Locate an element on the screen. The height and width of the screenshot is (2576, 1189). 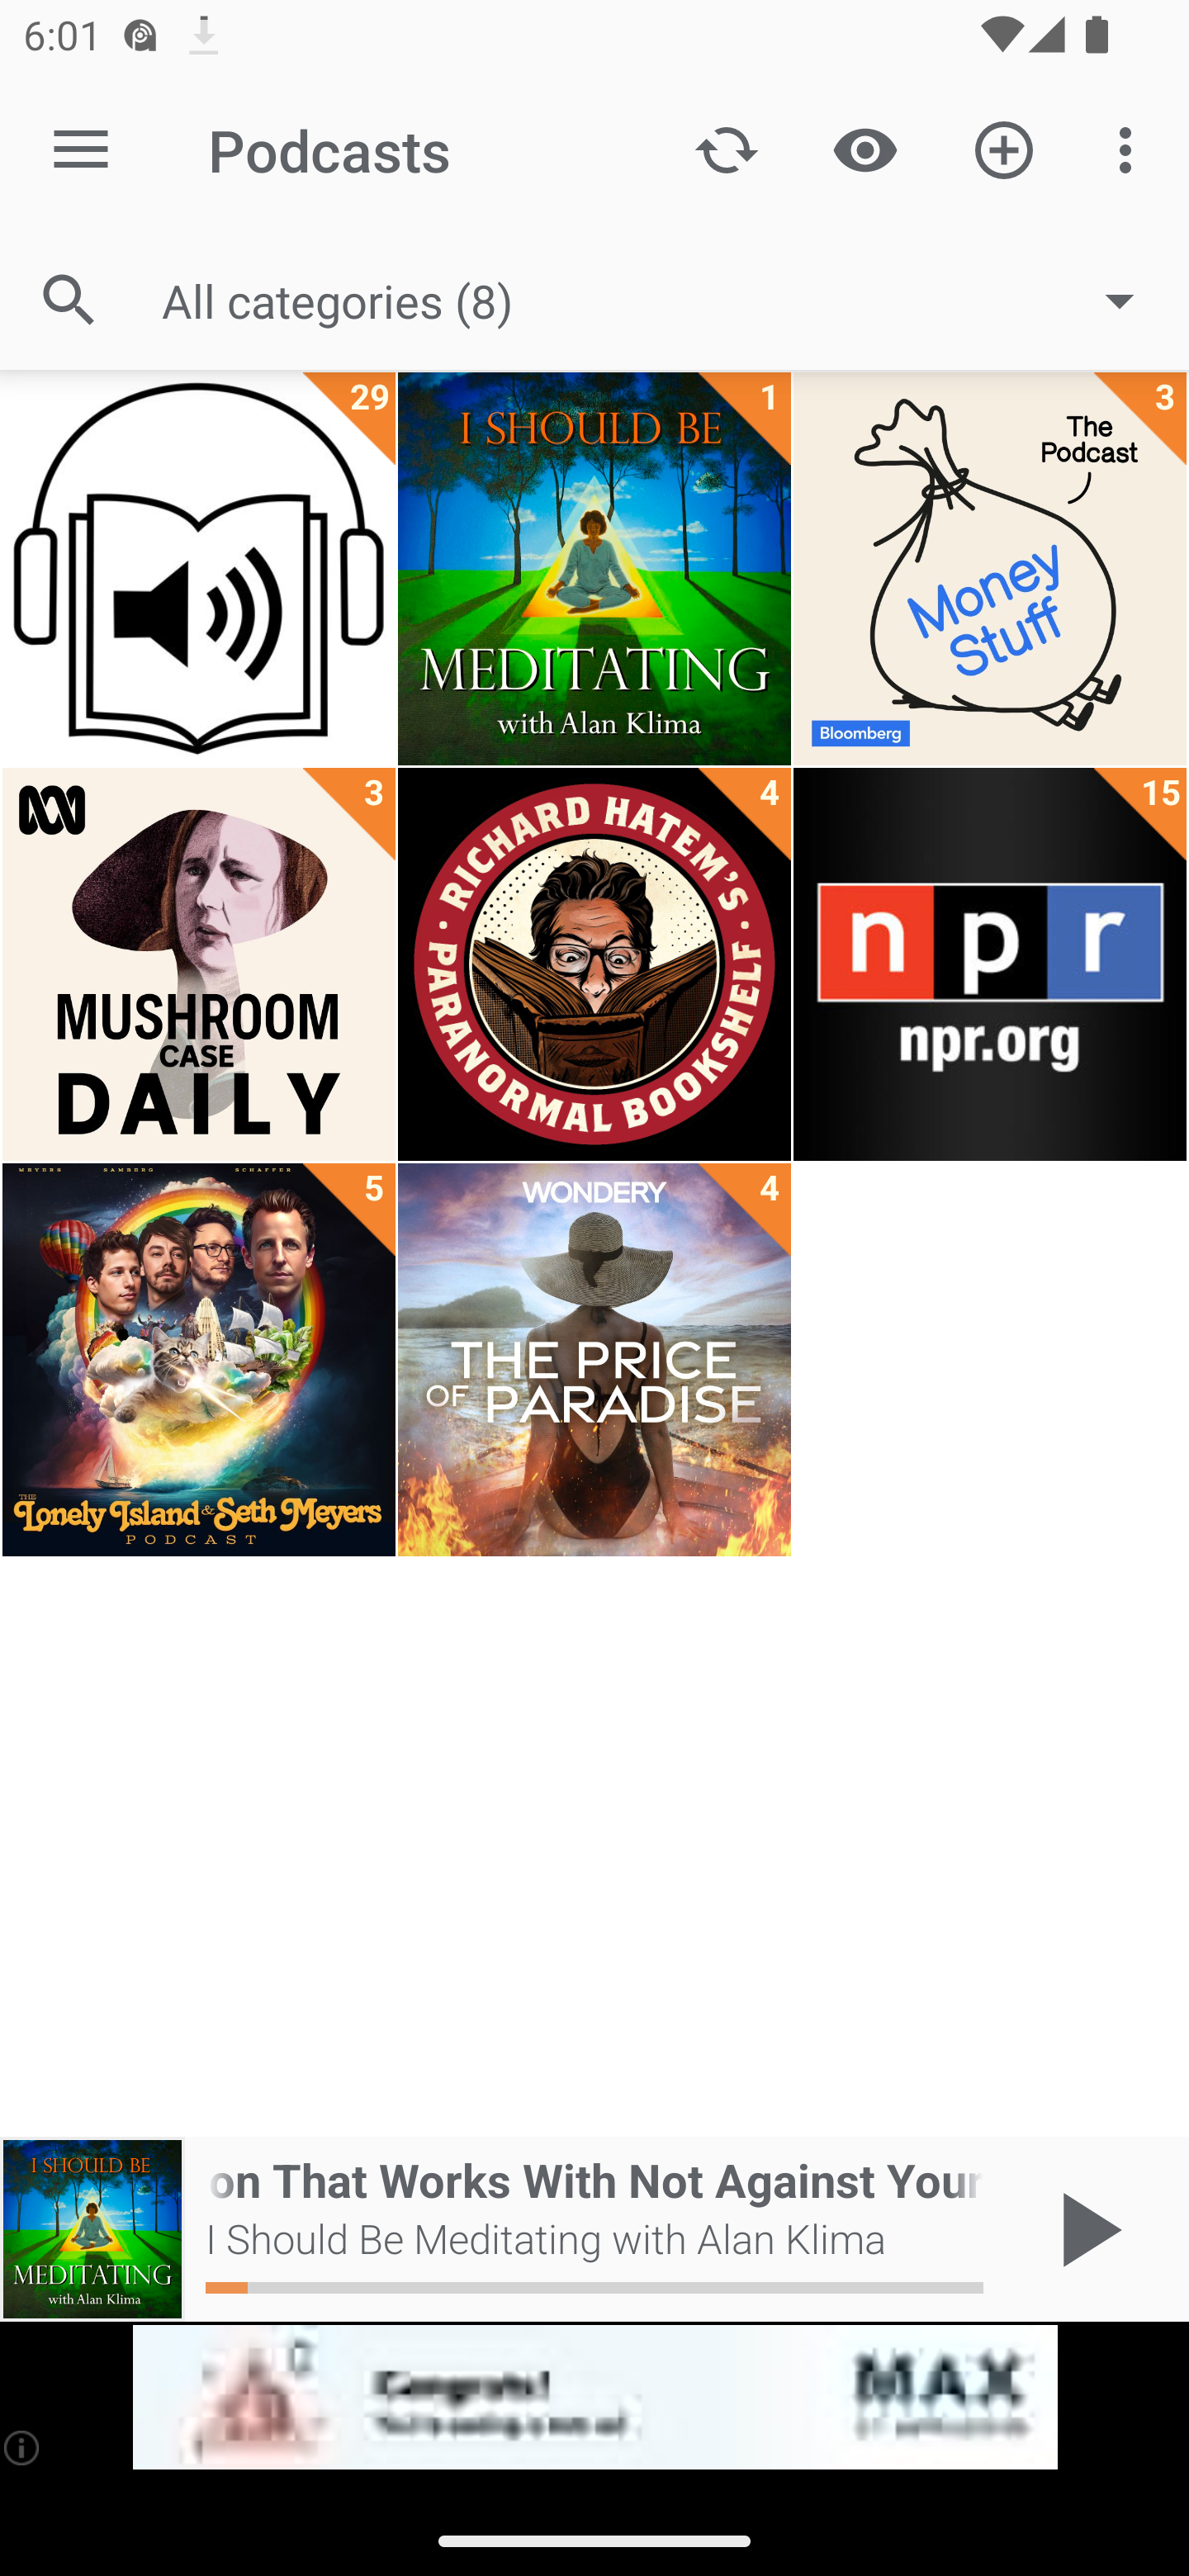
Money Stuff: The Podcast 3 is located at coordinates (989, 569).